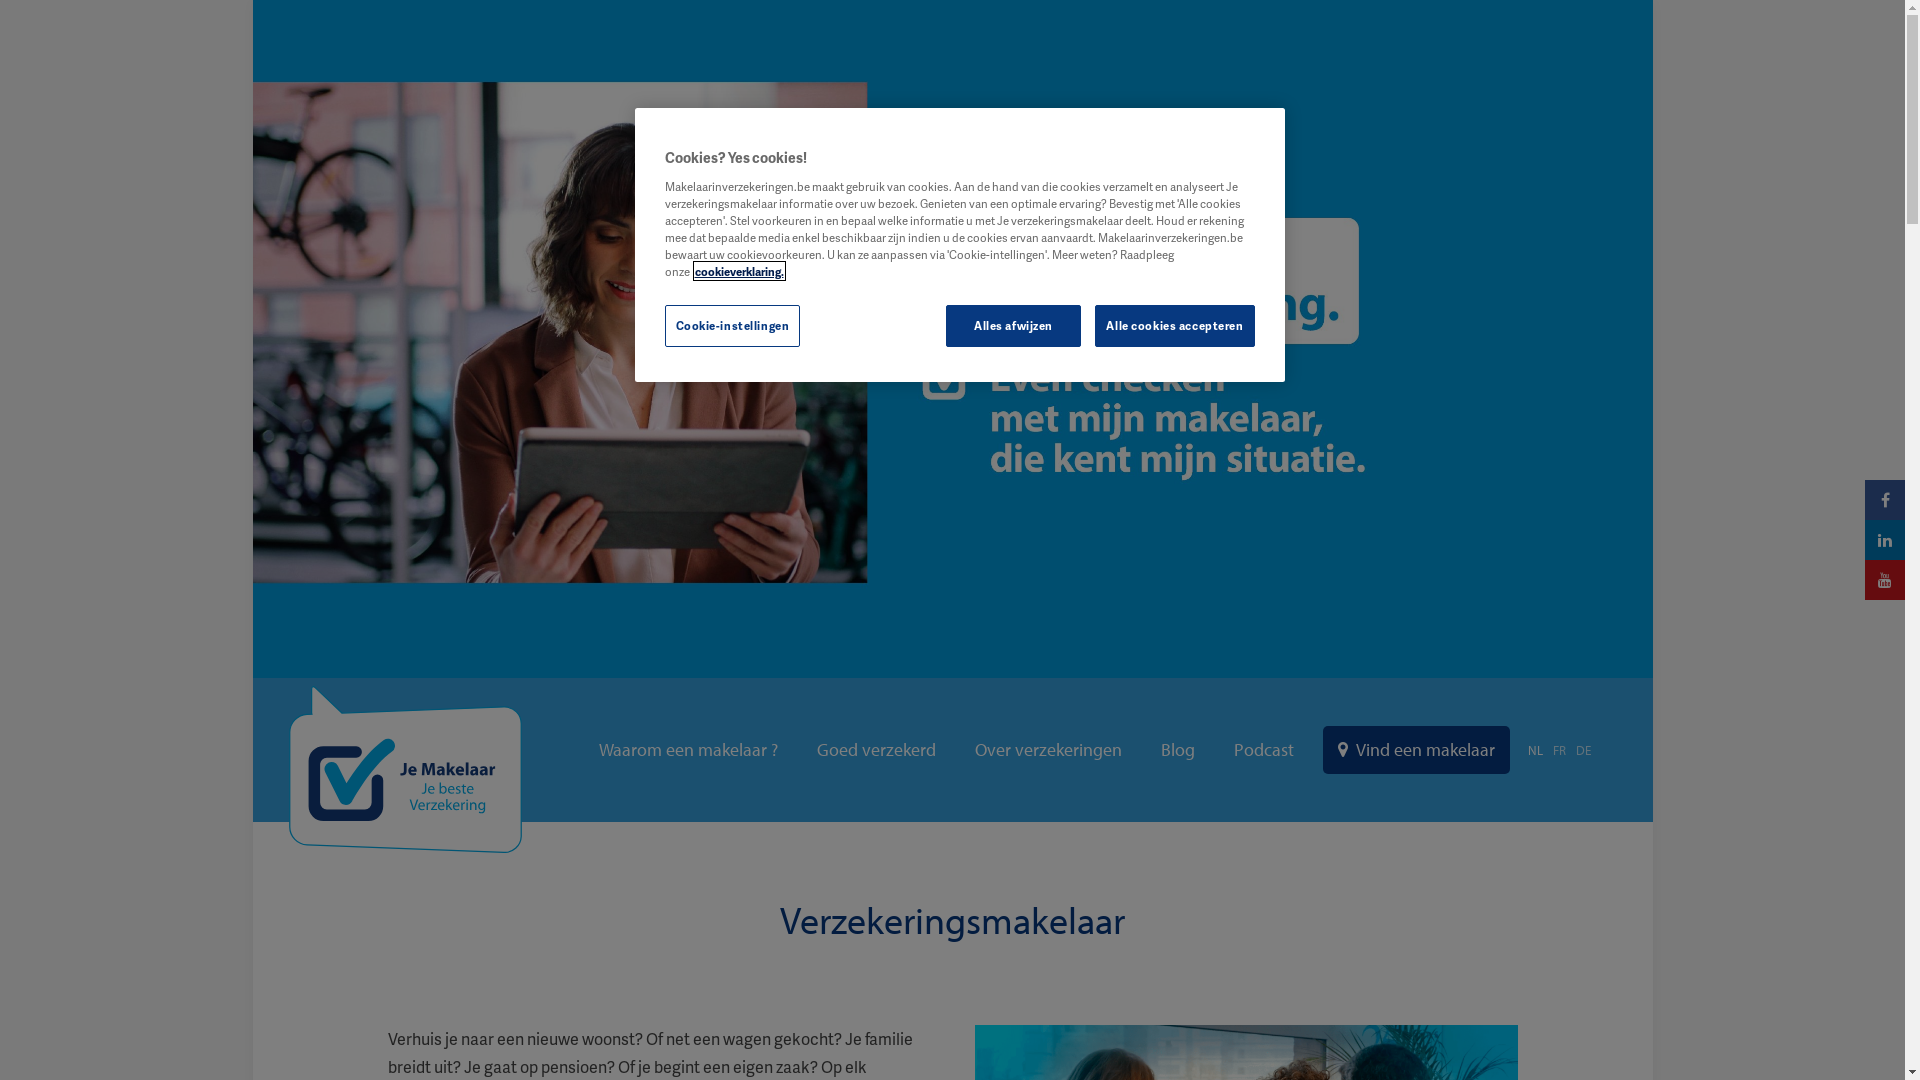 This screenshot has width=1920, height=1080. What do you see at coordinates (688, 750) in the screenshot?
I see `Waarom een makelaar ?` at bounding box center [688, 750].